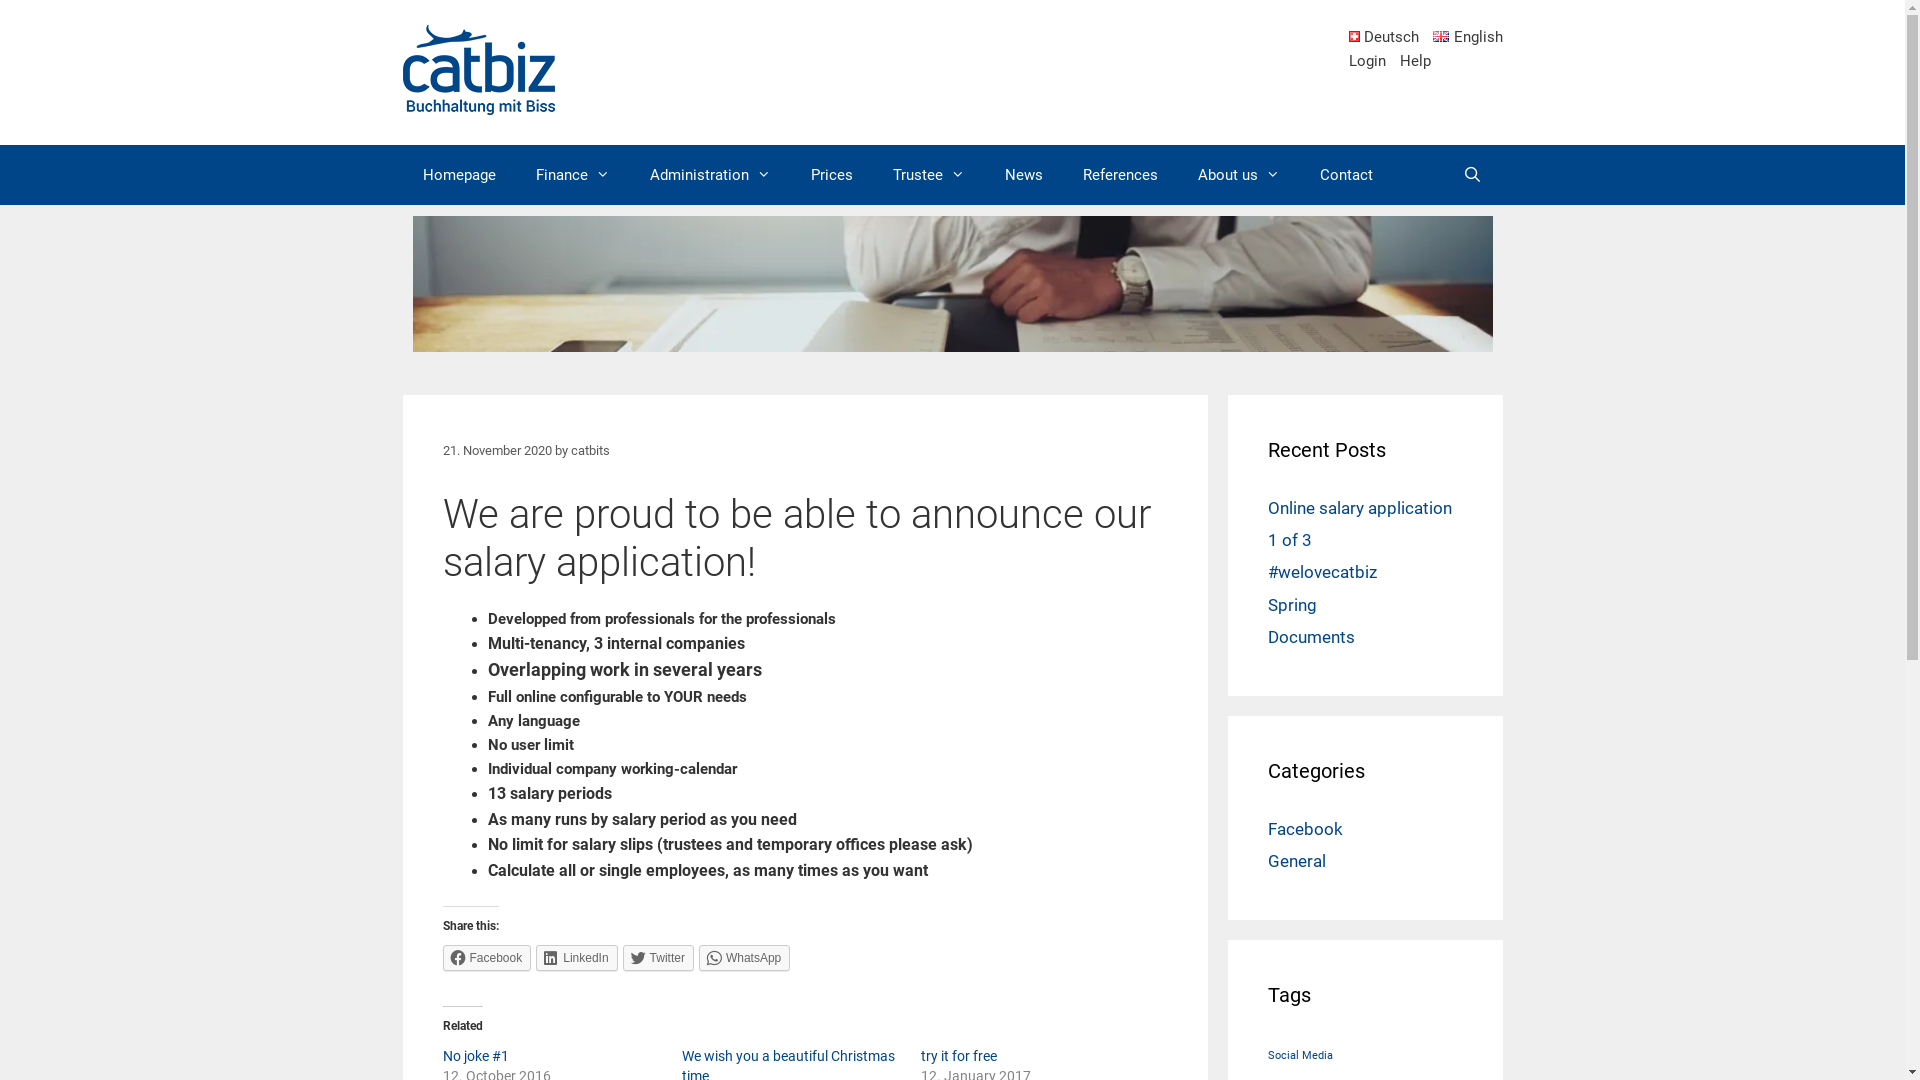 This screenshot has width=1920, height=1080. What do you see at coordinates (1322, 572) in the screenshot?
I see `#welovecatbiz` at bounding box center [1322, 572].